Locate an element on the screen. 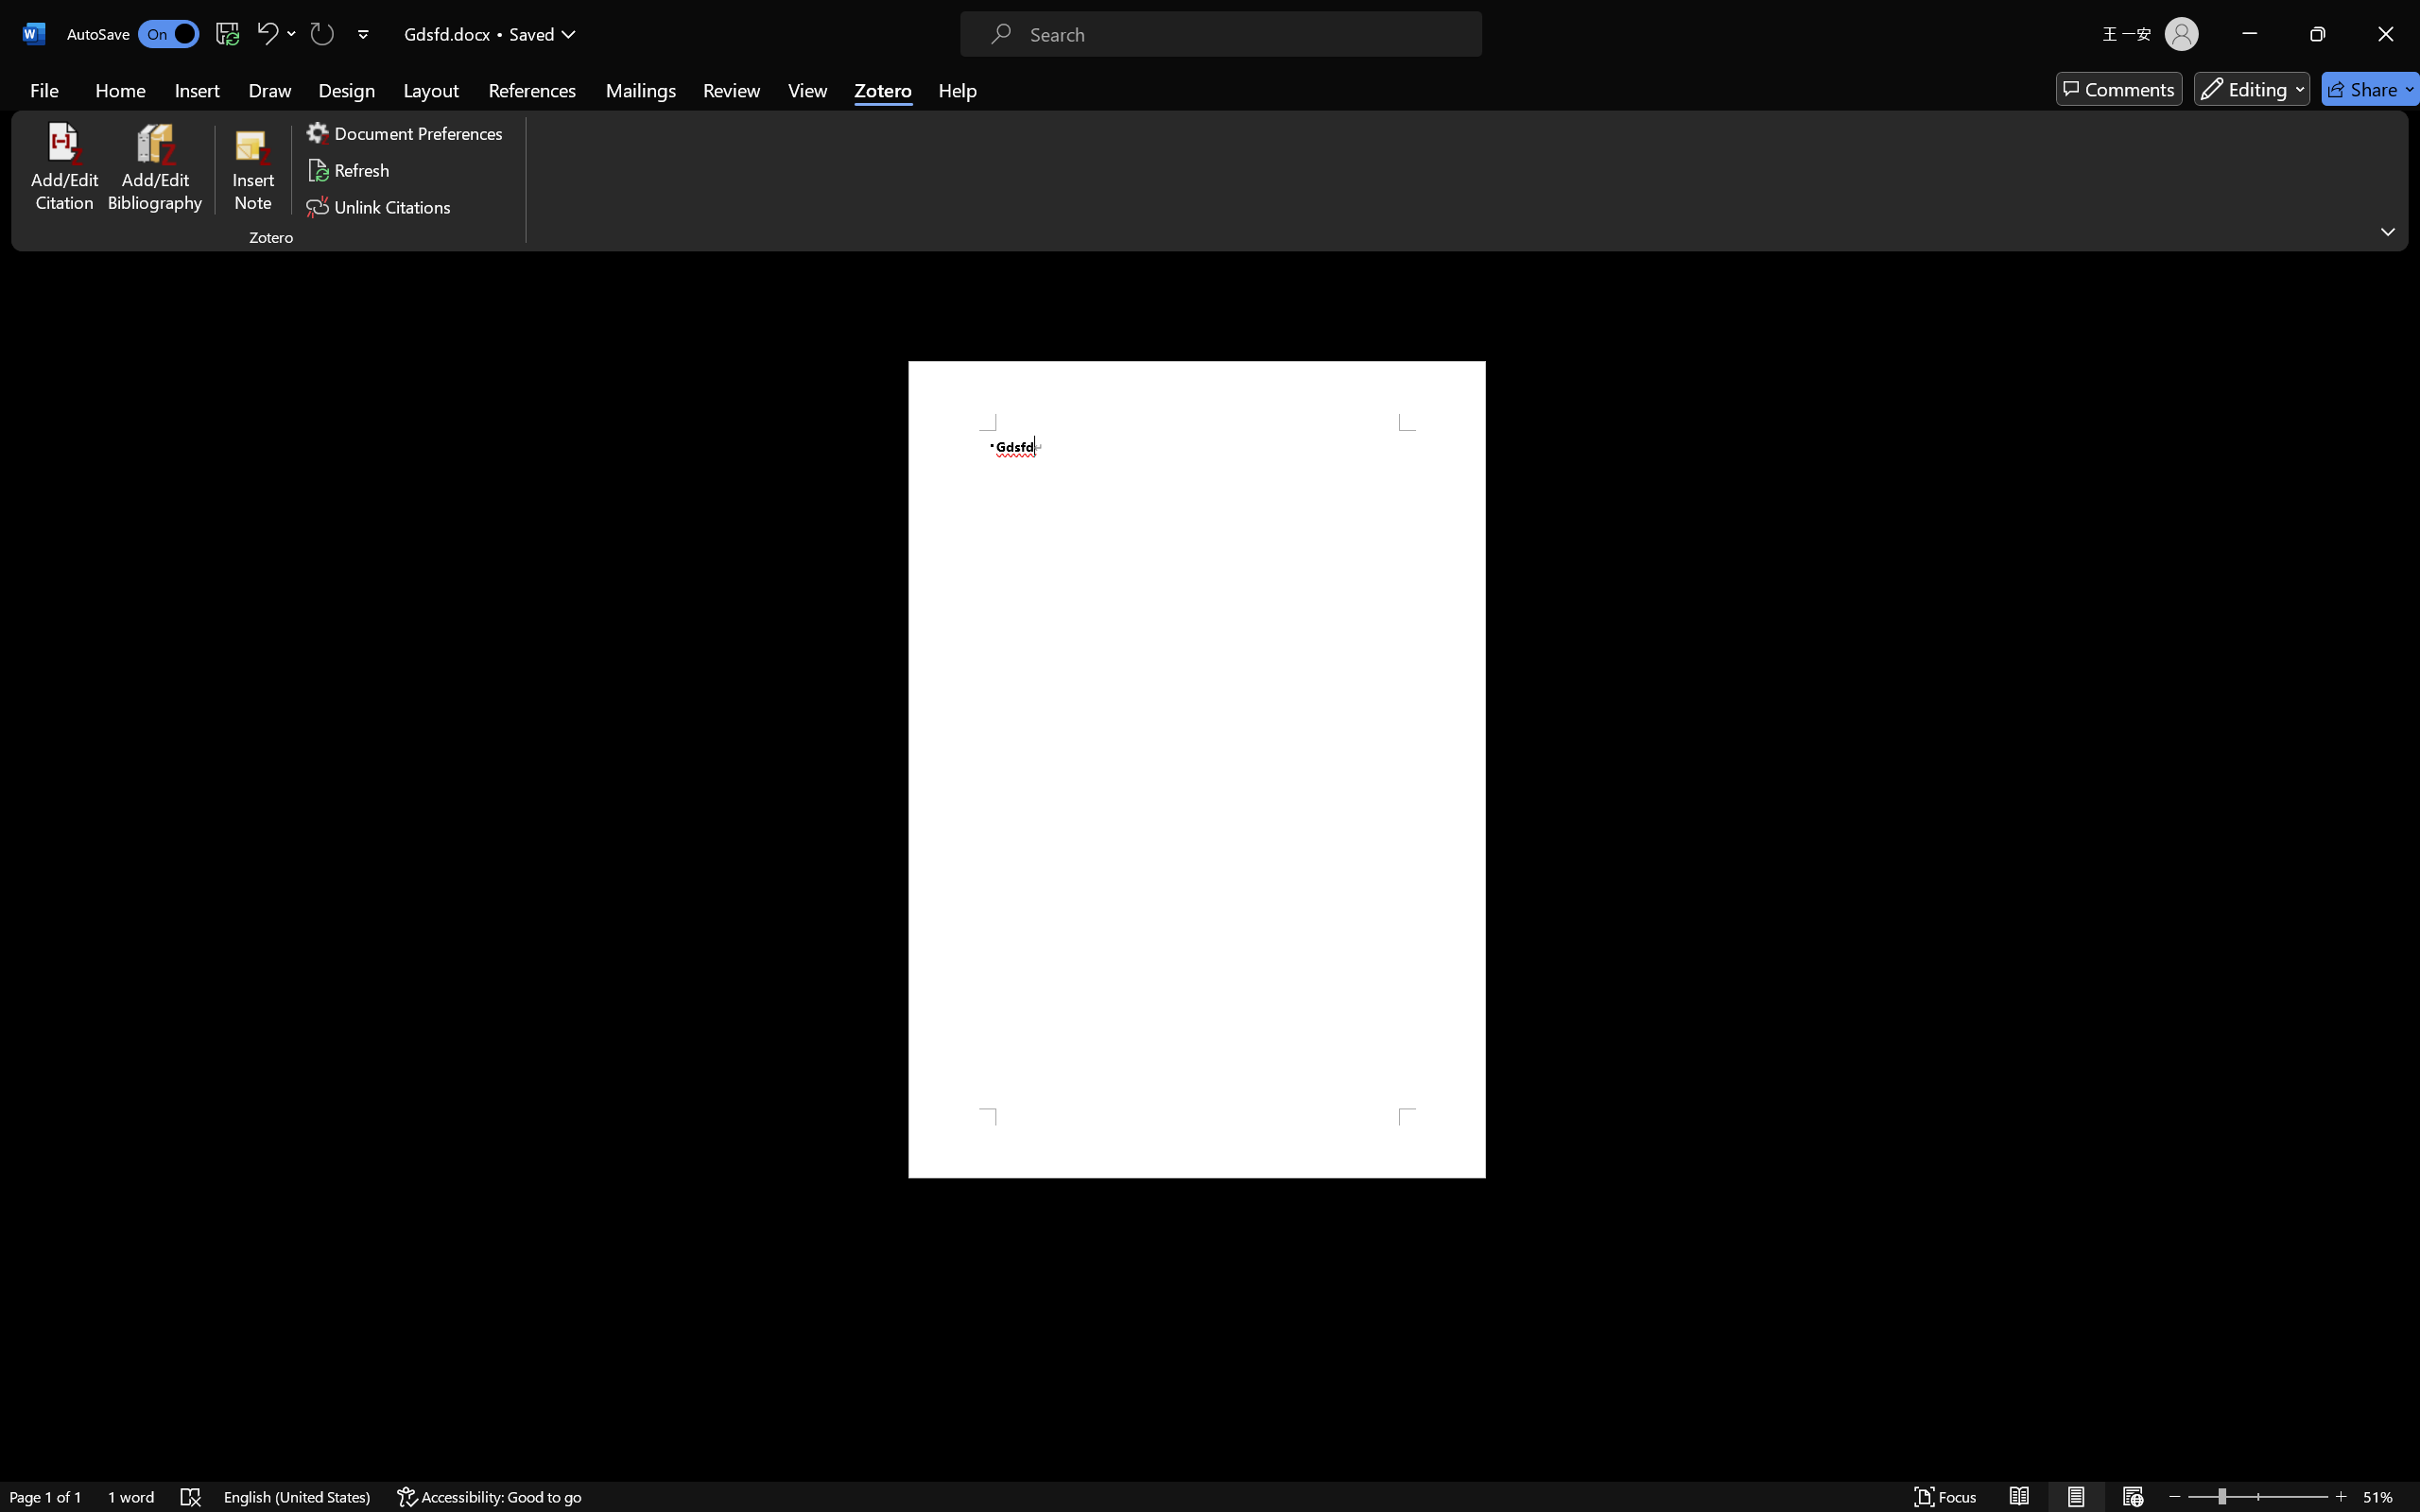 This screenshot has height=1512, width=2420. Layout is located at coordinates (239, 83).